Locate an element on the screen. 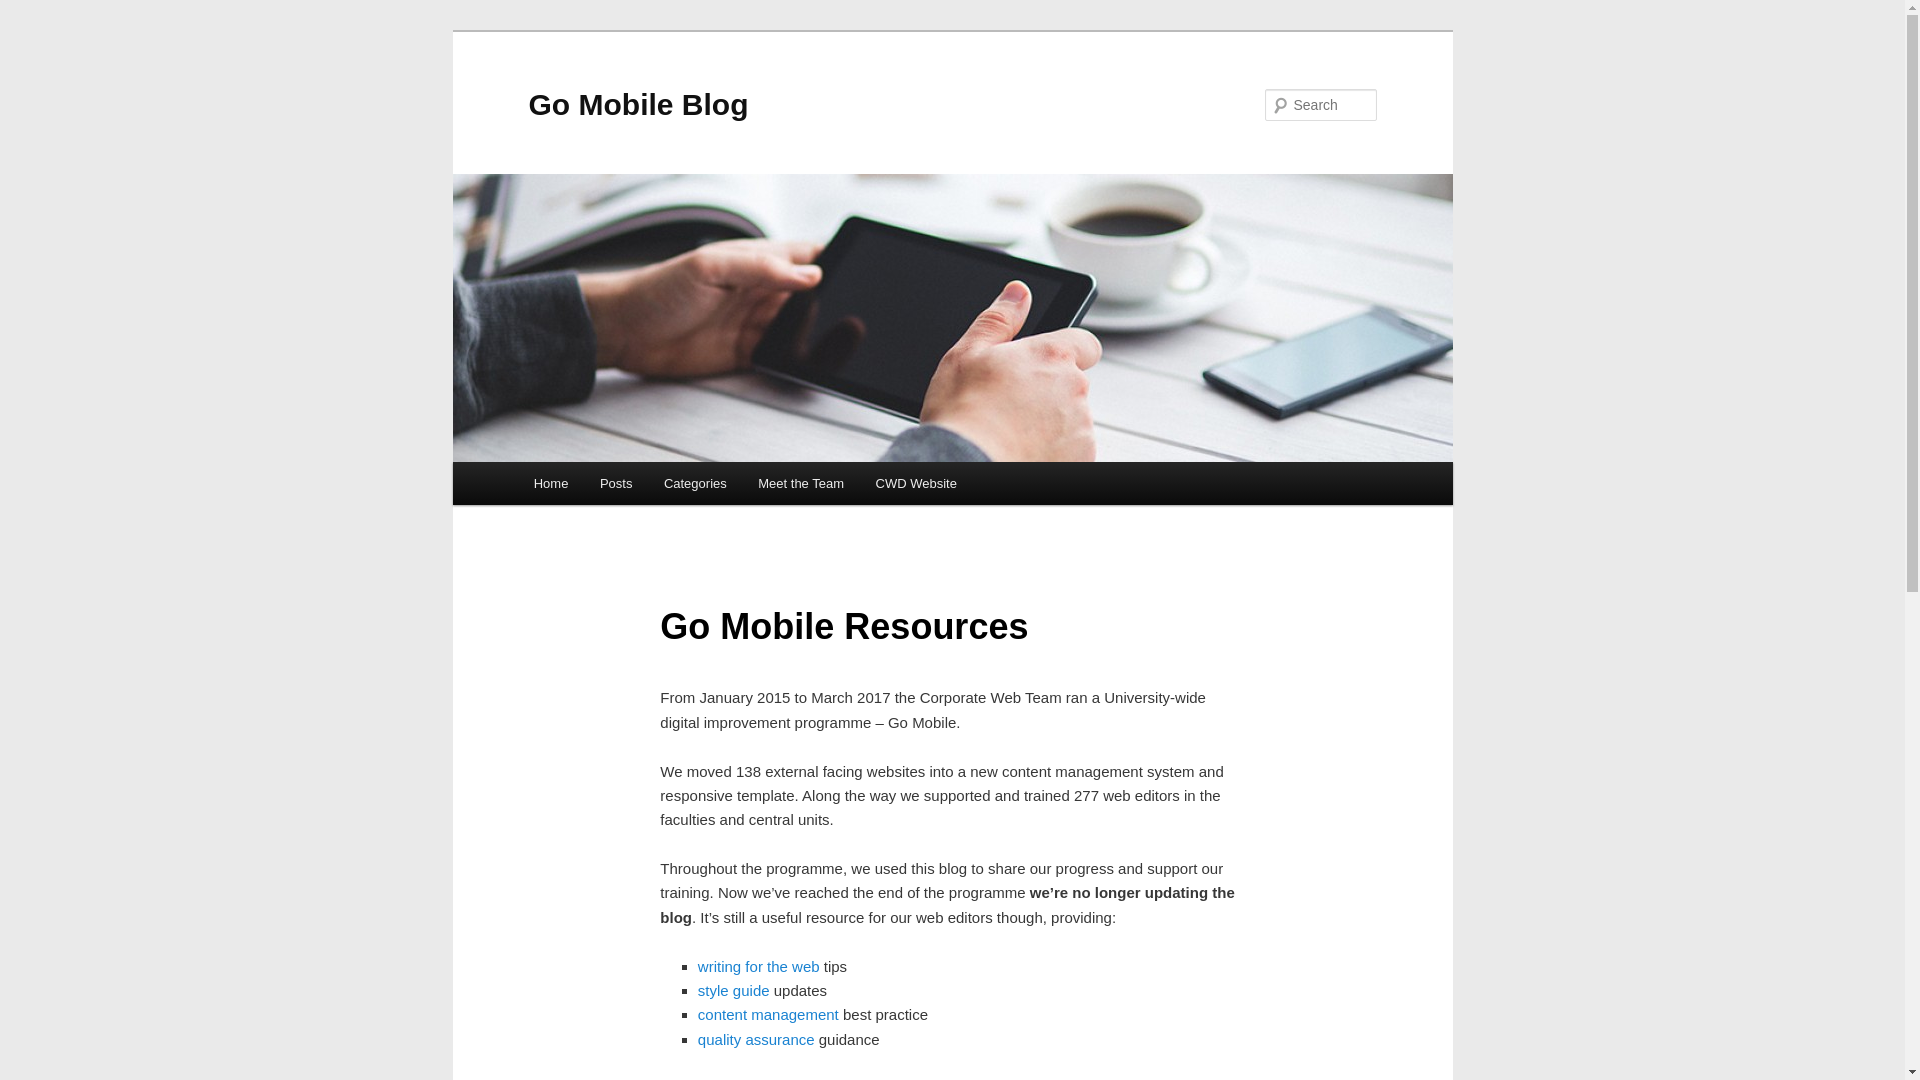 The width and height of the screenshot is (1920, 1080). Meet the Team is located at coordinates (802, 484).